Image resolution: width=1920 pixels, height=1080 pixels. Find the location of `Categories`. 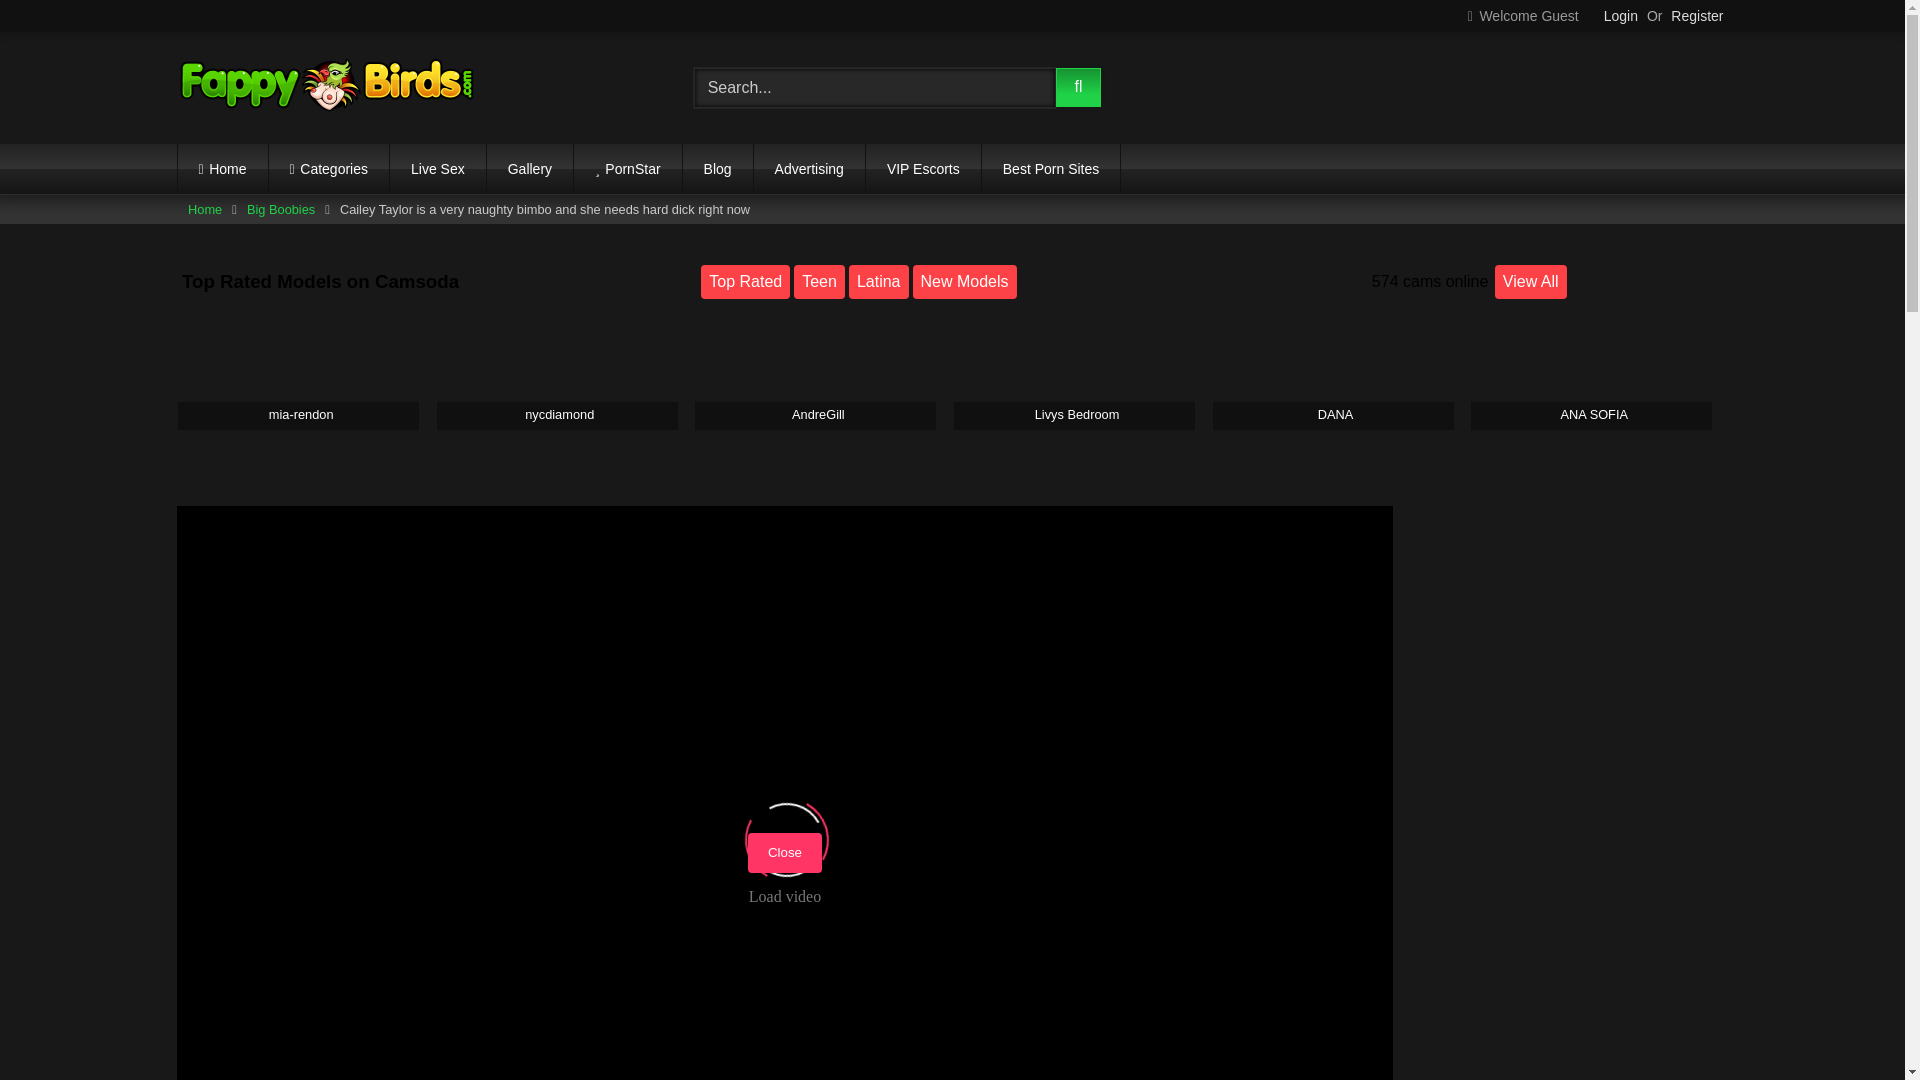

Categories is located at coordinates (328, 168).